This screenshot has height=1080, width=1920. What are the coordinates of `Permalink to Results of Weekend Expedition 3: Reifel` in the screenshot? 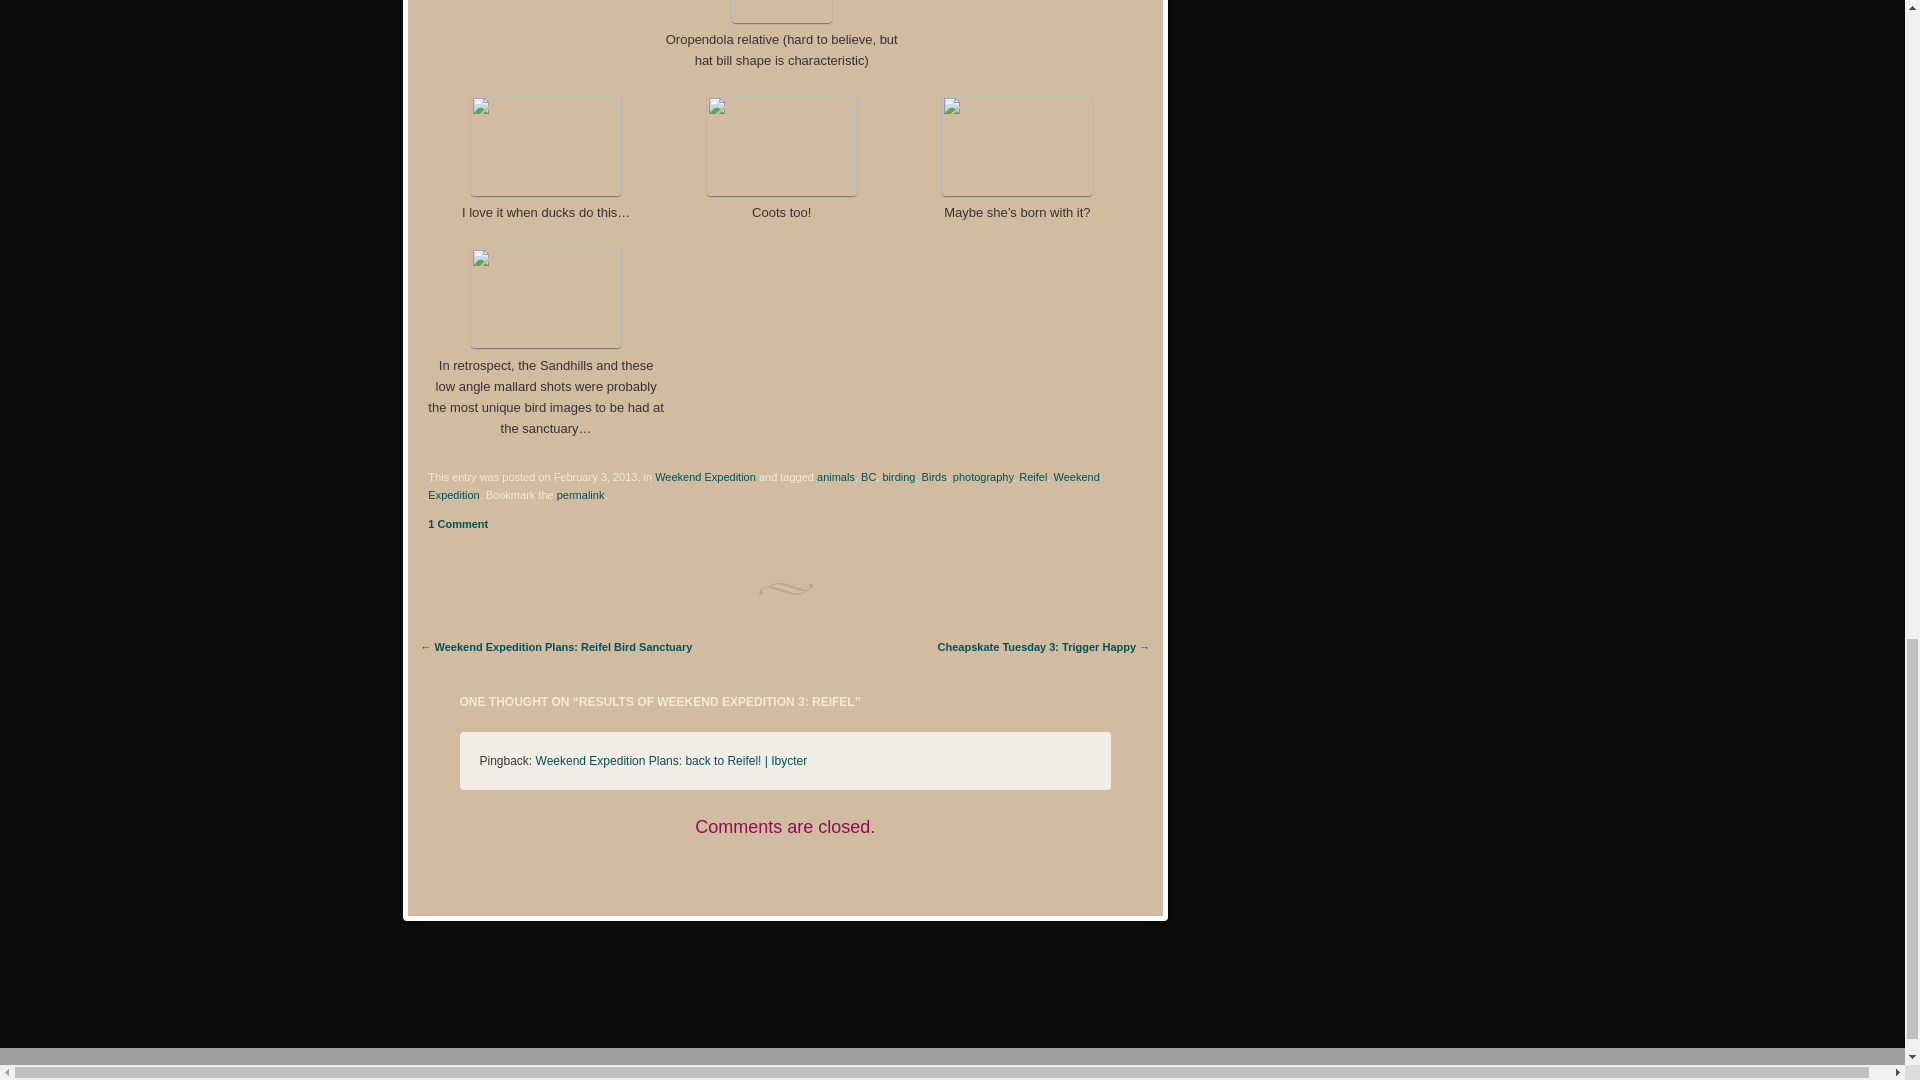 It's located at (580, 495).